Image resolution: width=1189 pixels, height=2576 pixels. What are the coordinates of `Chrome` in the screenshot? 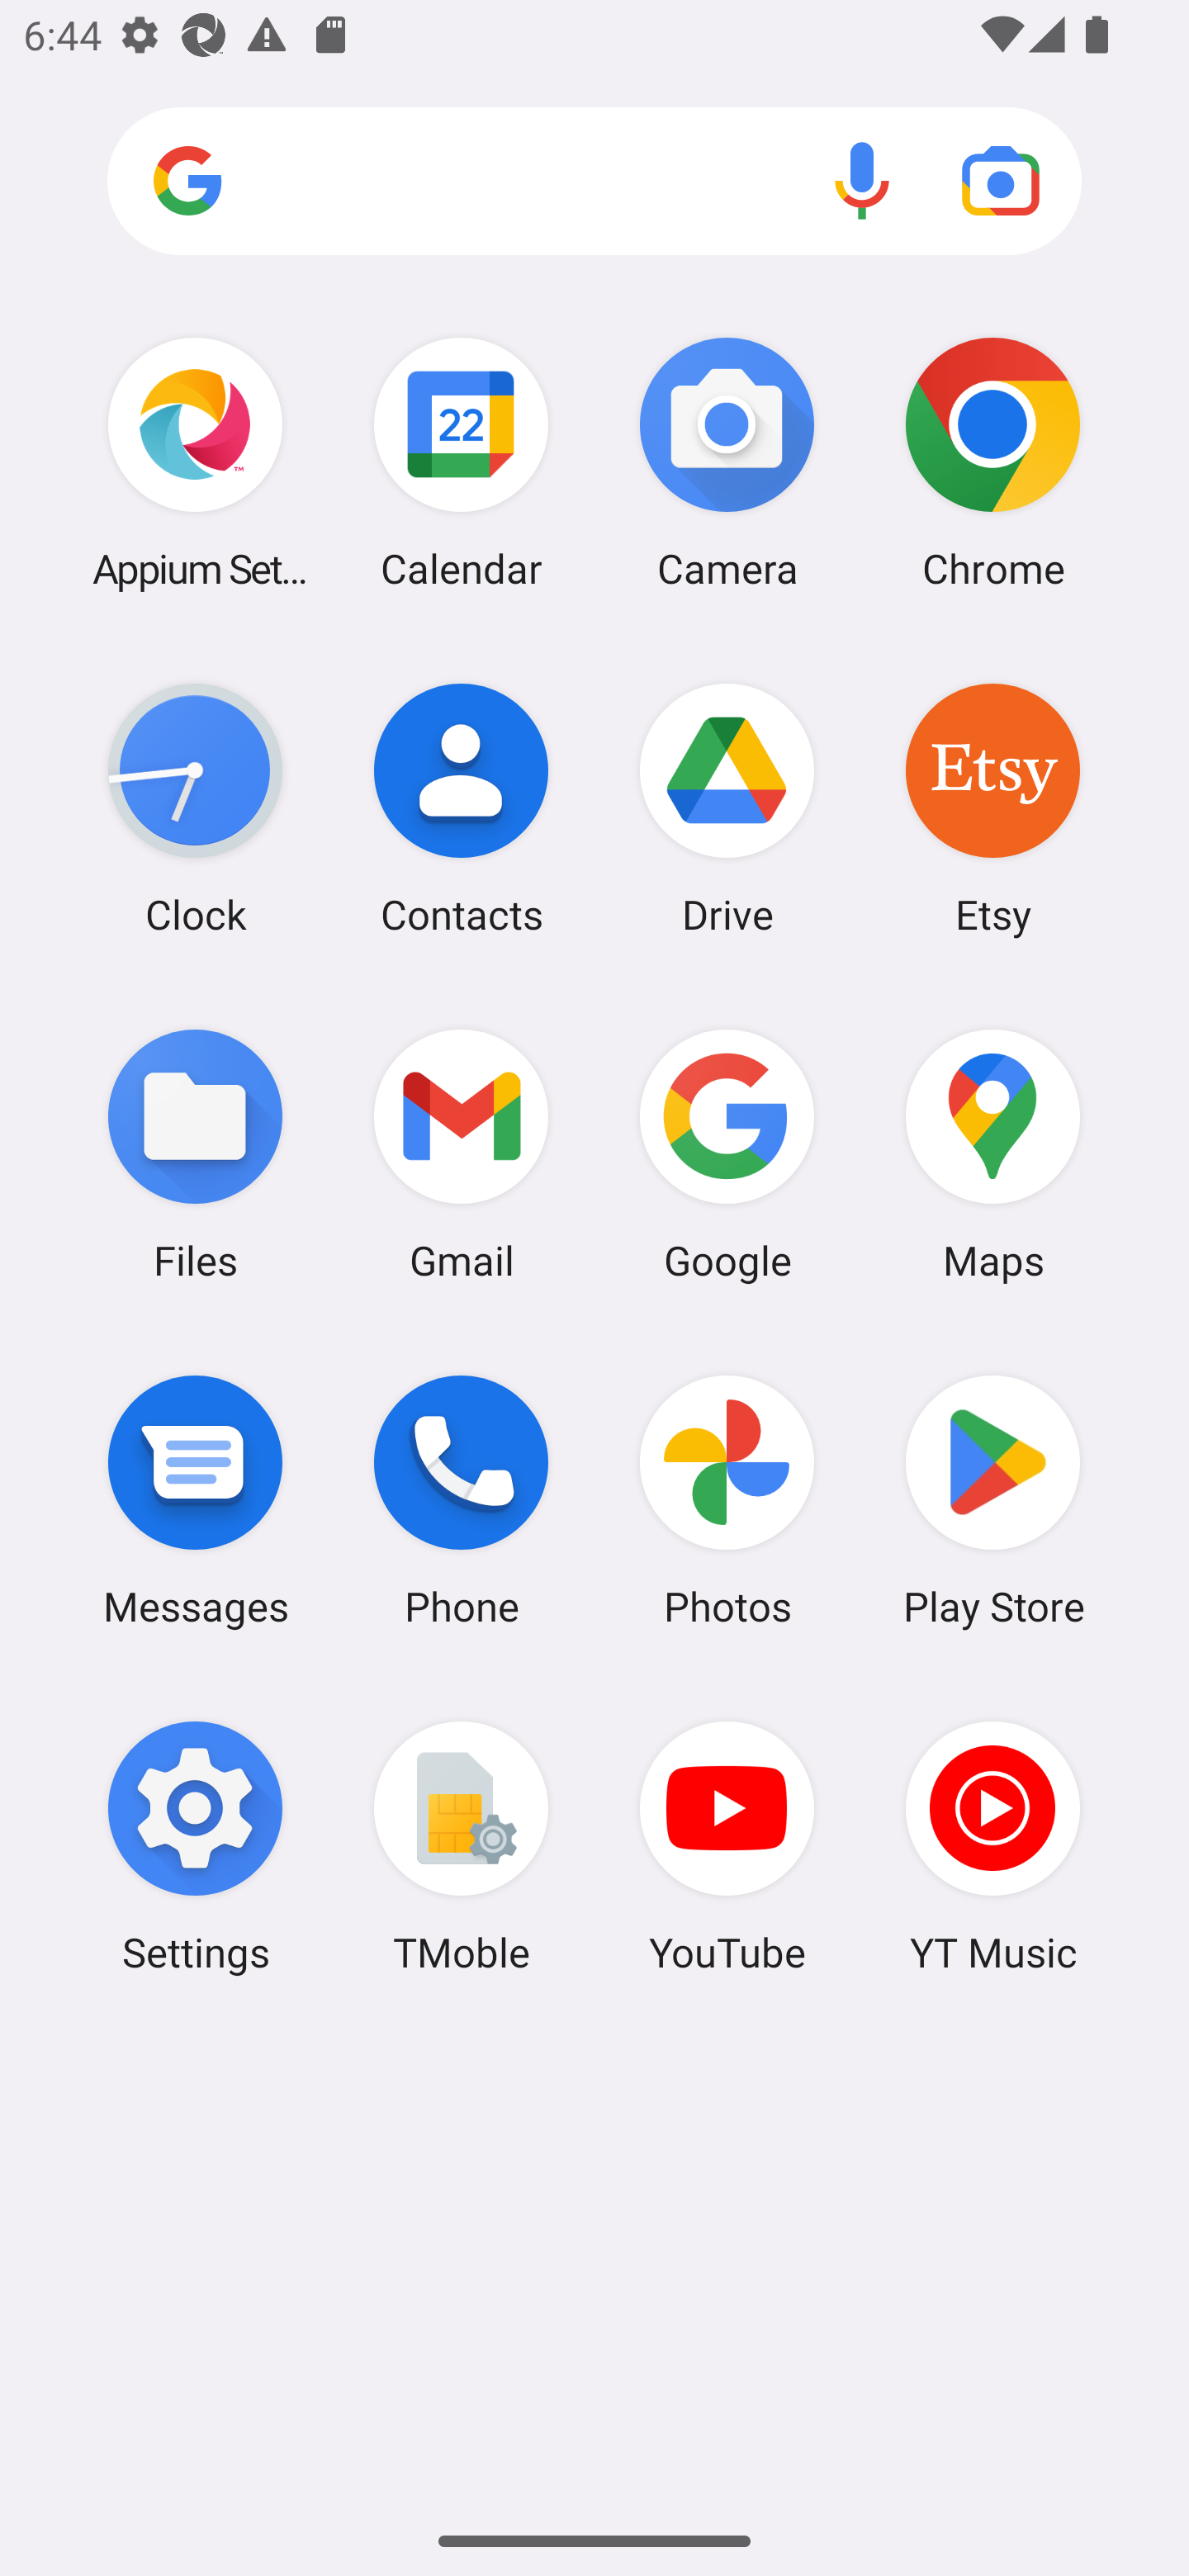 It's located at (992, 462).